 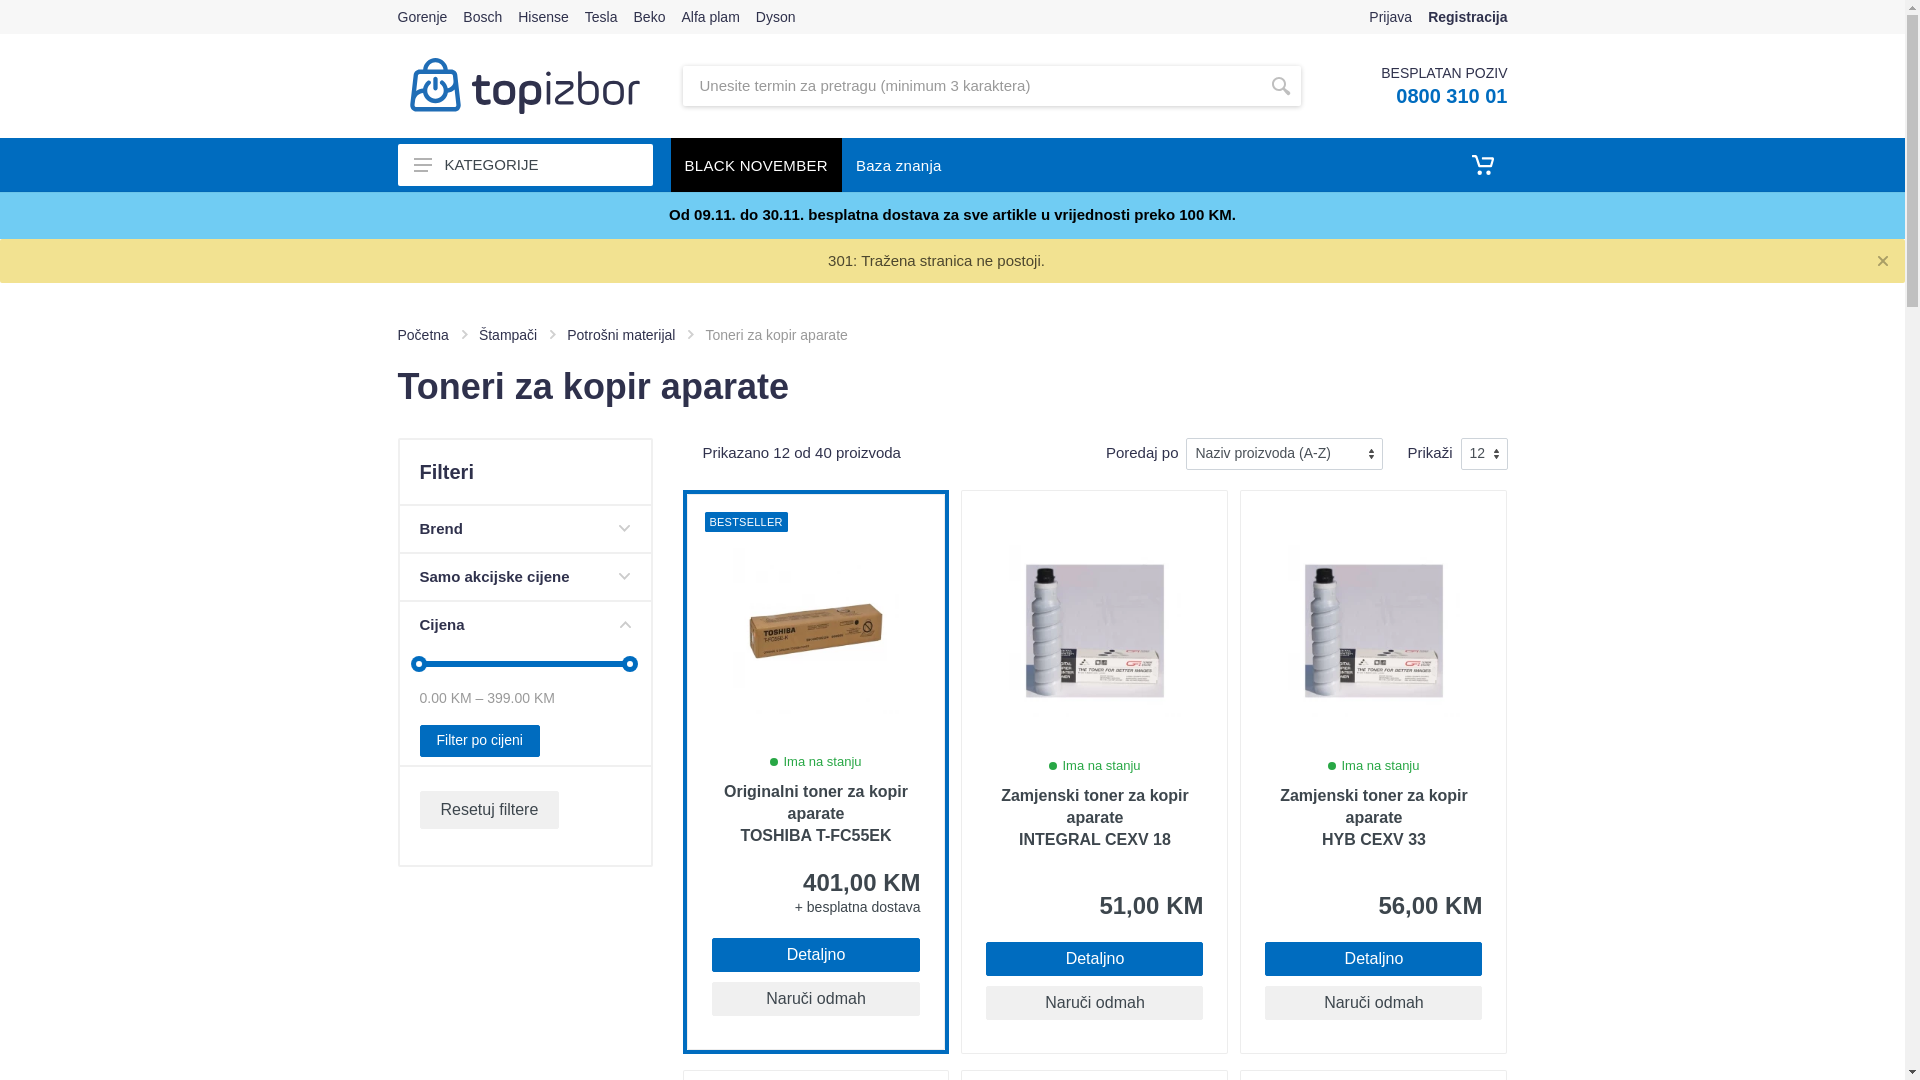 What do you see at coordinates (1390, 17) in the screenshot?
I see `Prijava` at bounding box center [1390, 17].